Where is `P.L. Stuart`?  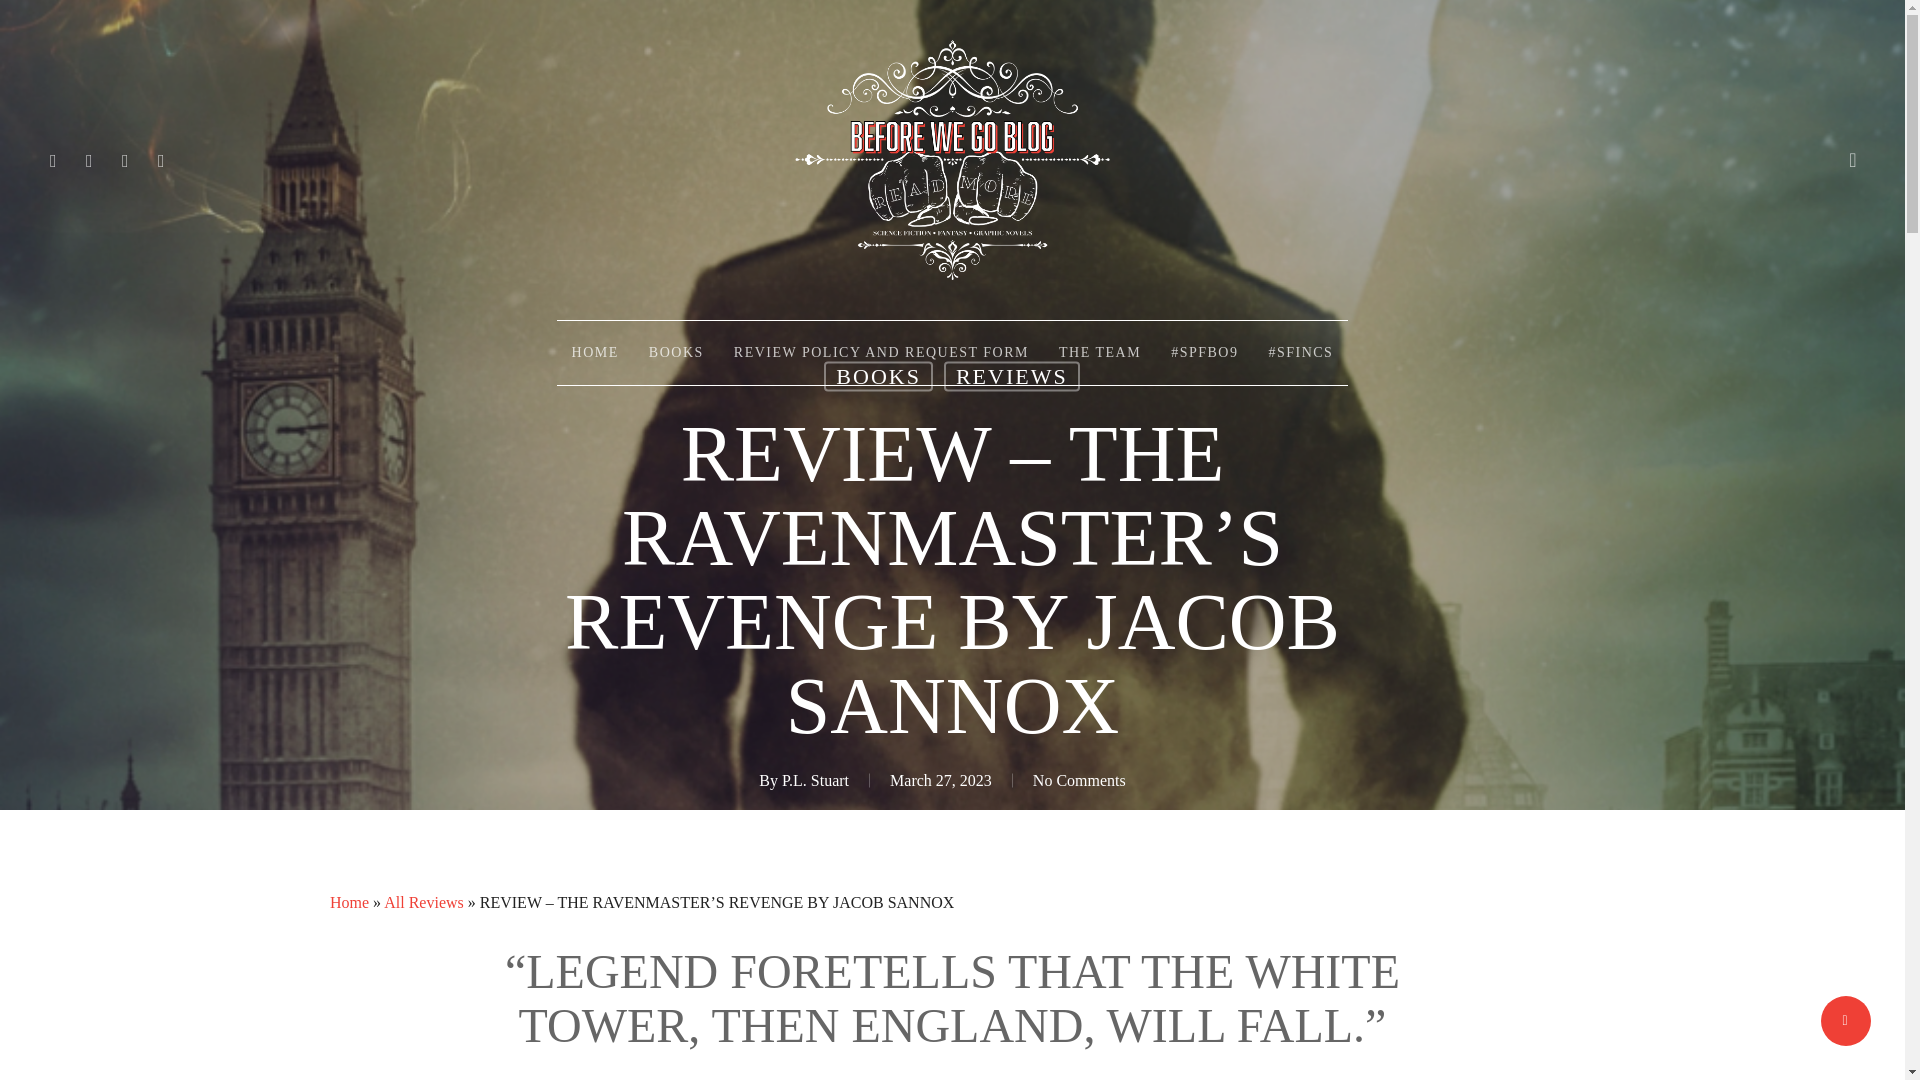 P.L. Stuart is located at coordinates (814, 780).